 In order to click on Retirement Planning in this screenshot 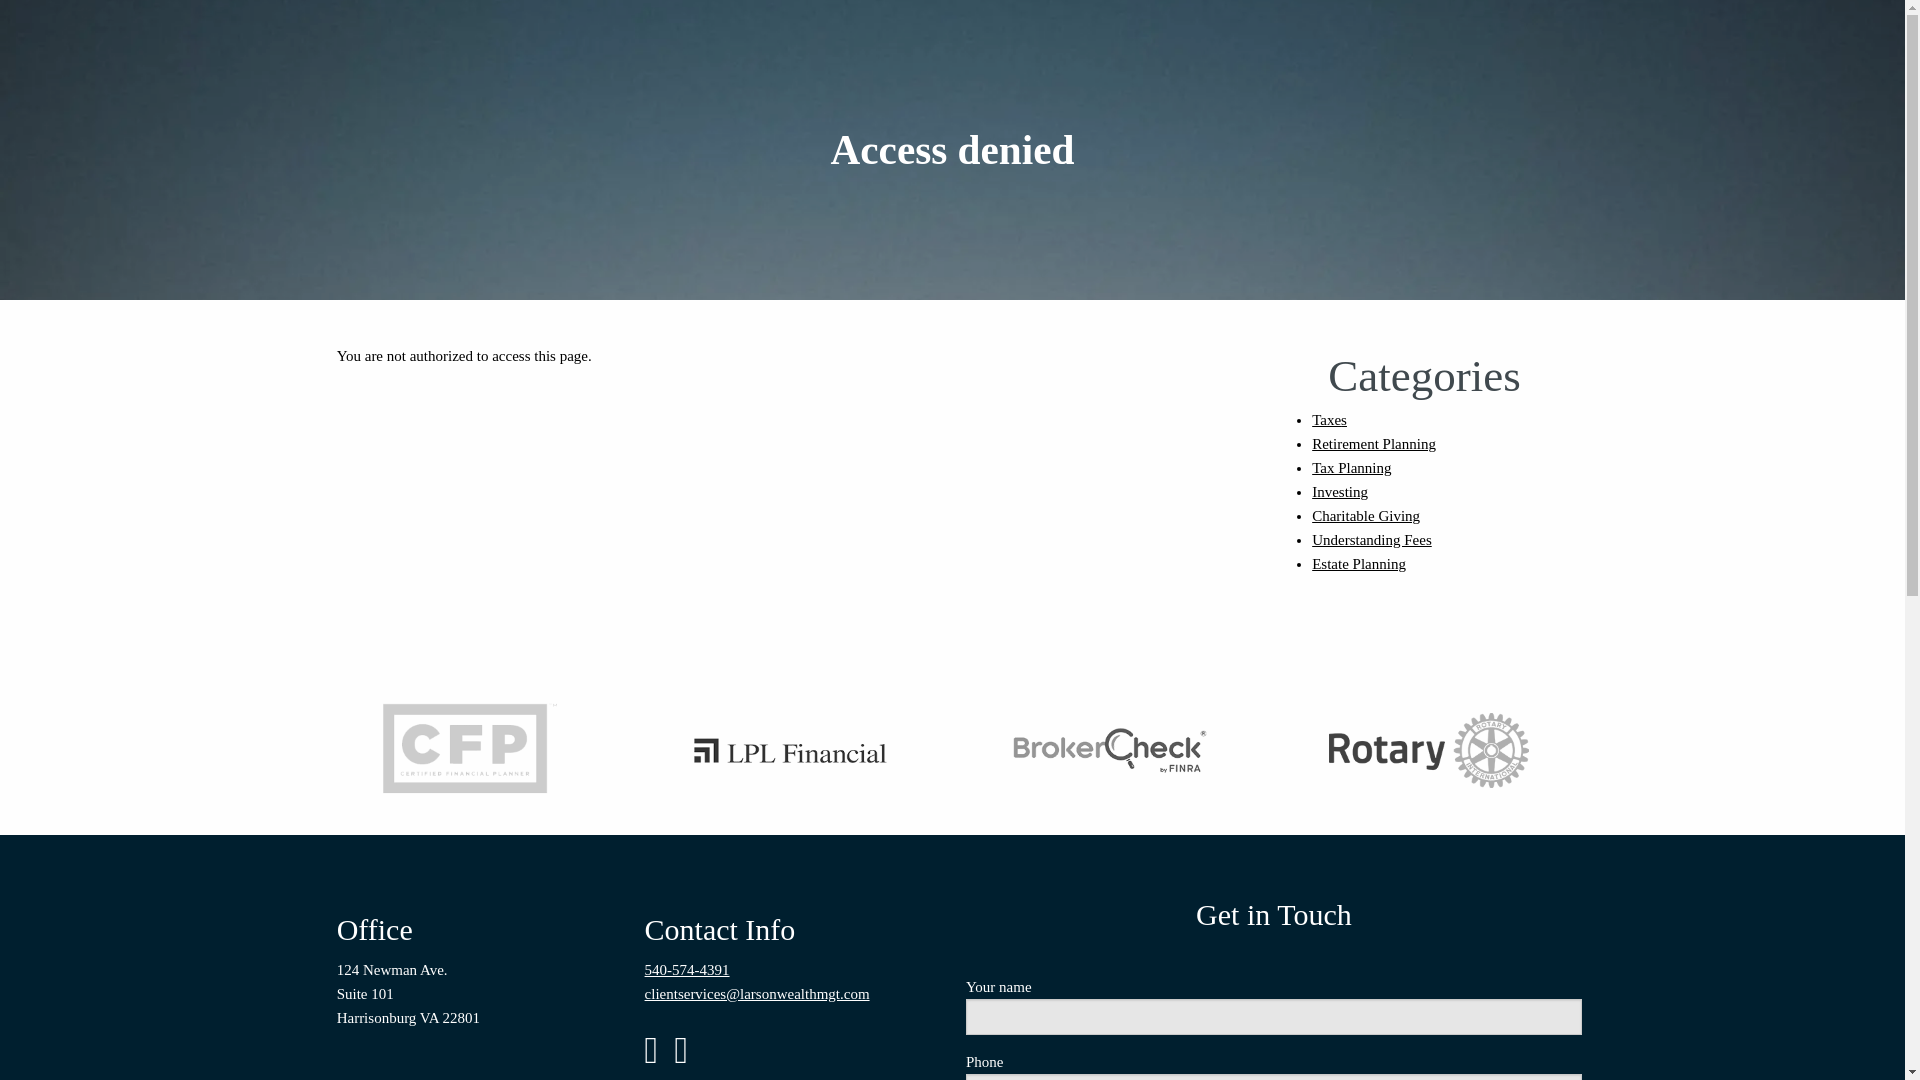, I will do `click(1374, 444)`.